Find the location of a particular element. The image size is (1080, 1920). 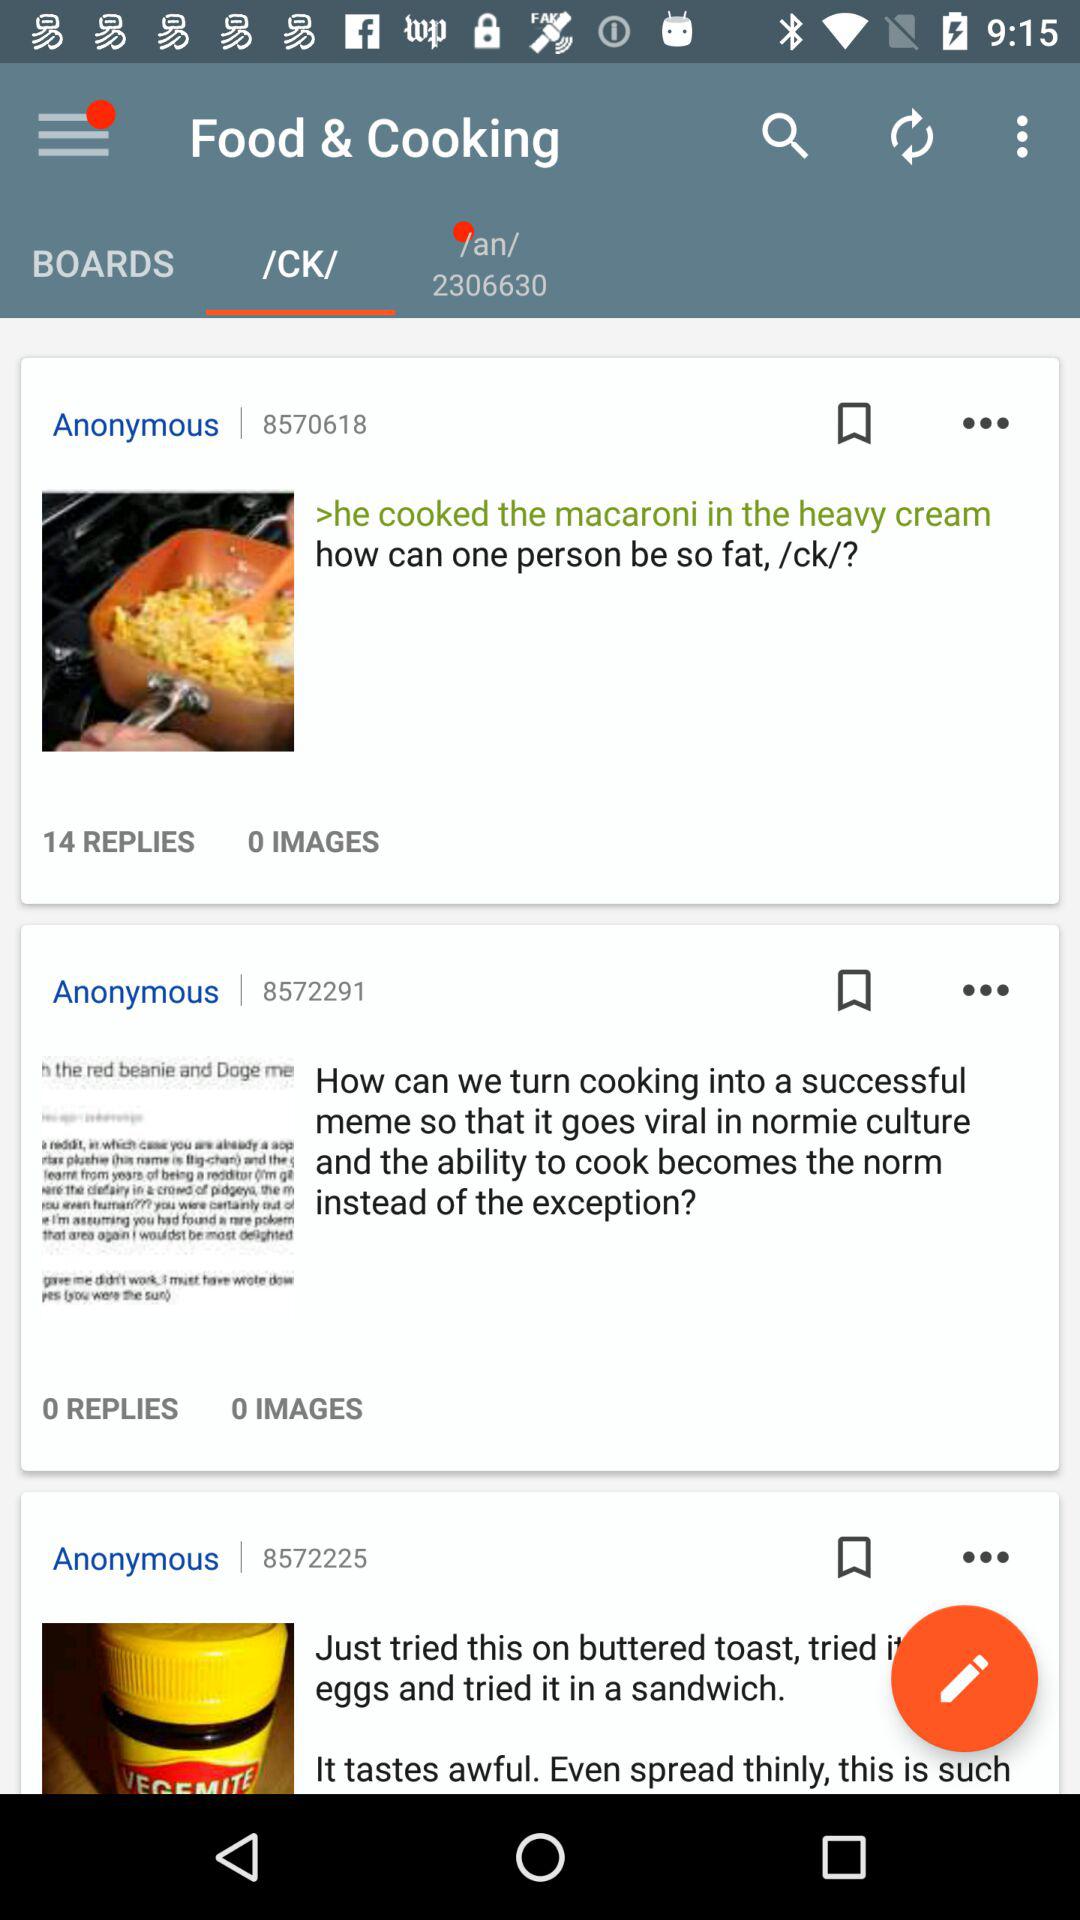

edit it is located at coordinates (964, 1678).